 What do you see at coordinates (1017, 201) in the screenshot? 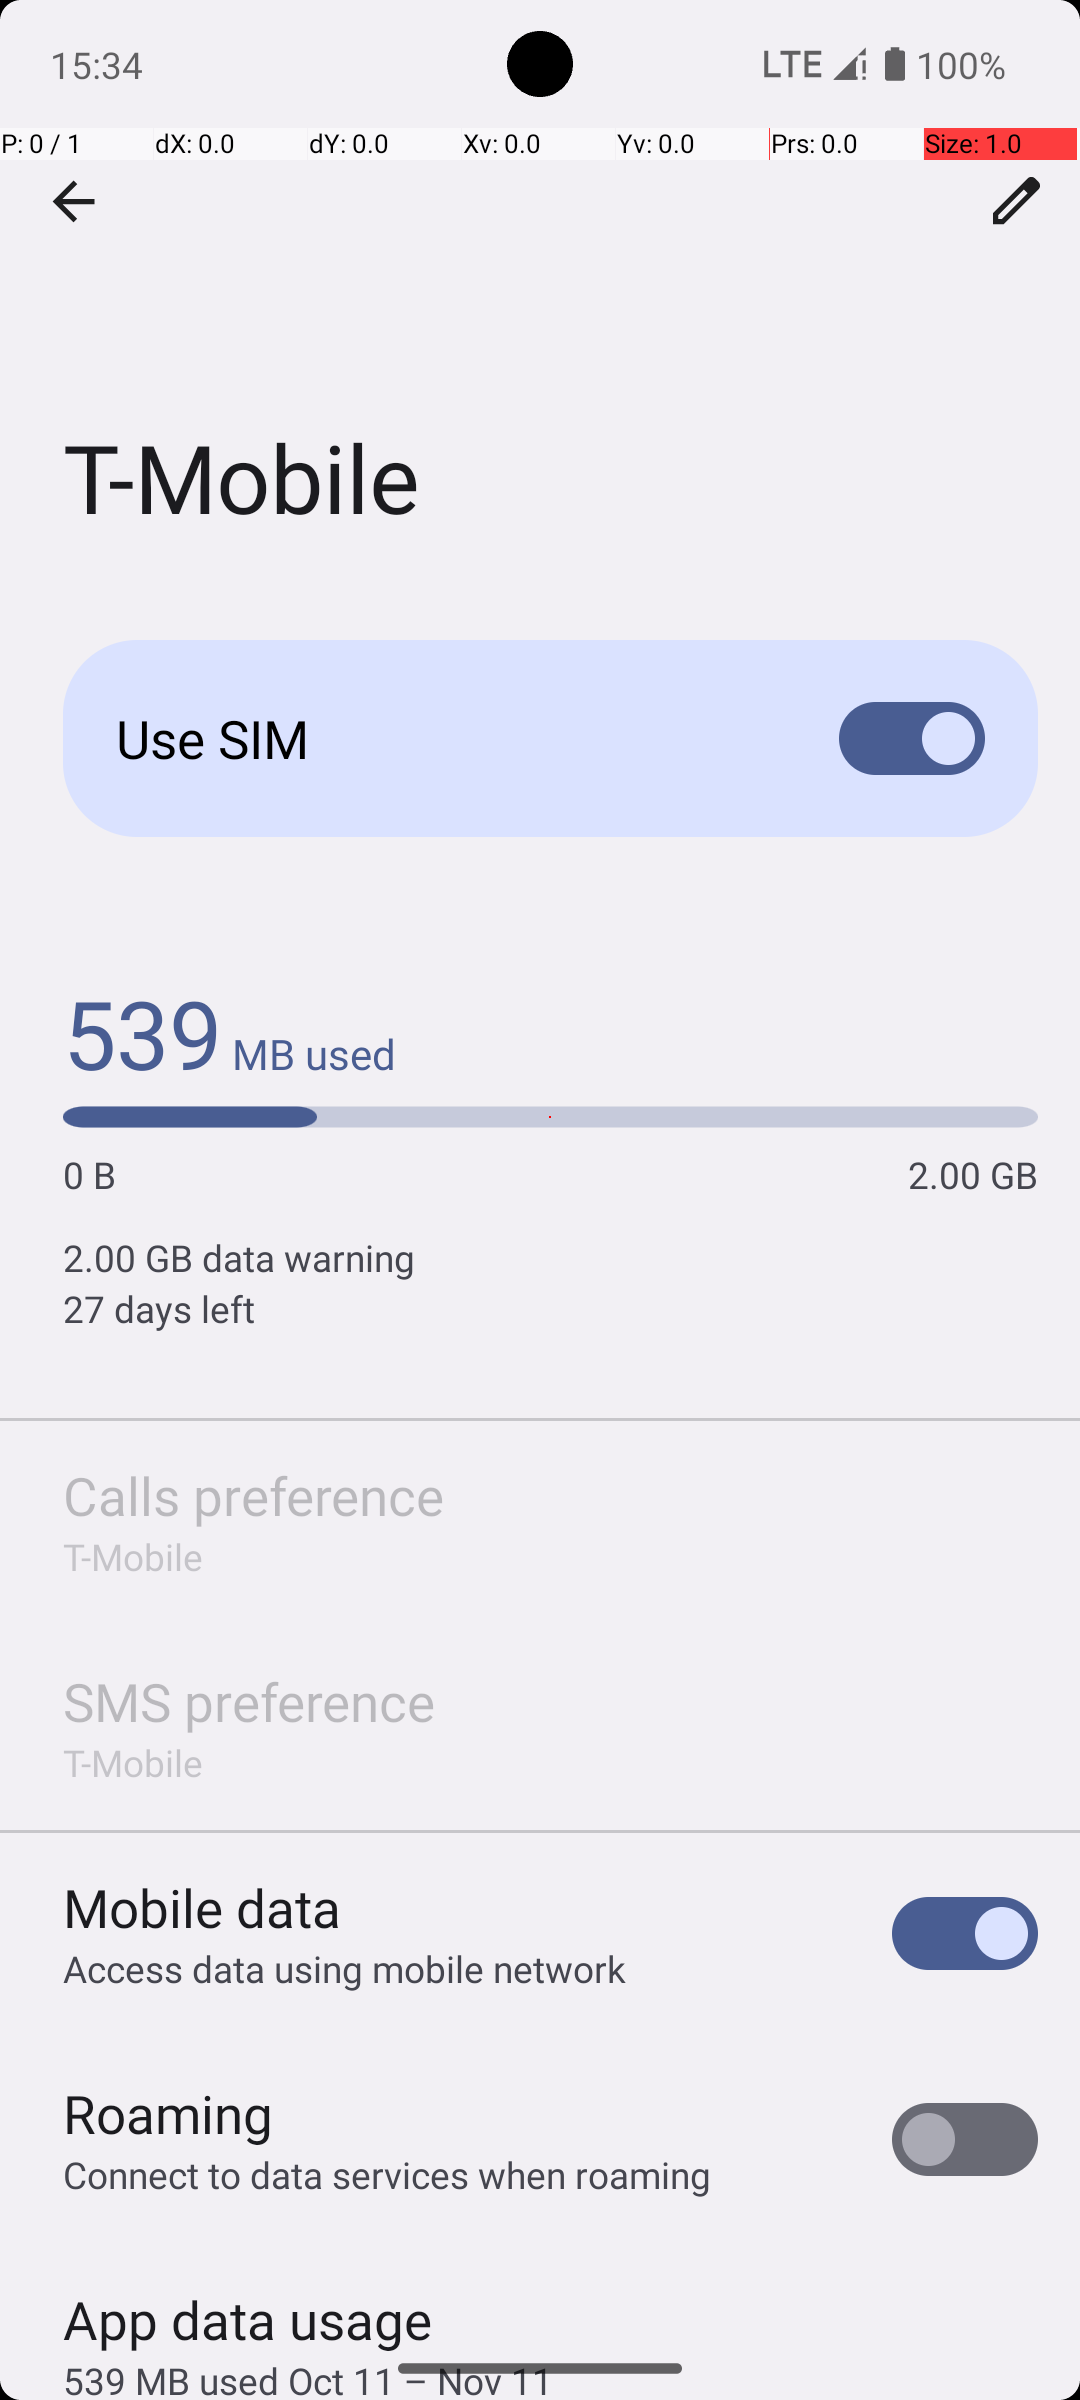
I see `SIM name & color` at bounding box center [1017, 201].